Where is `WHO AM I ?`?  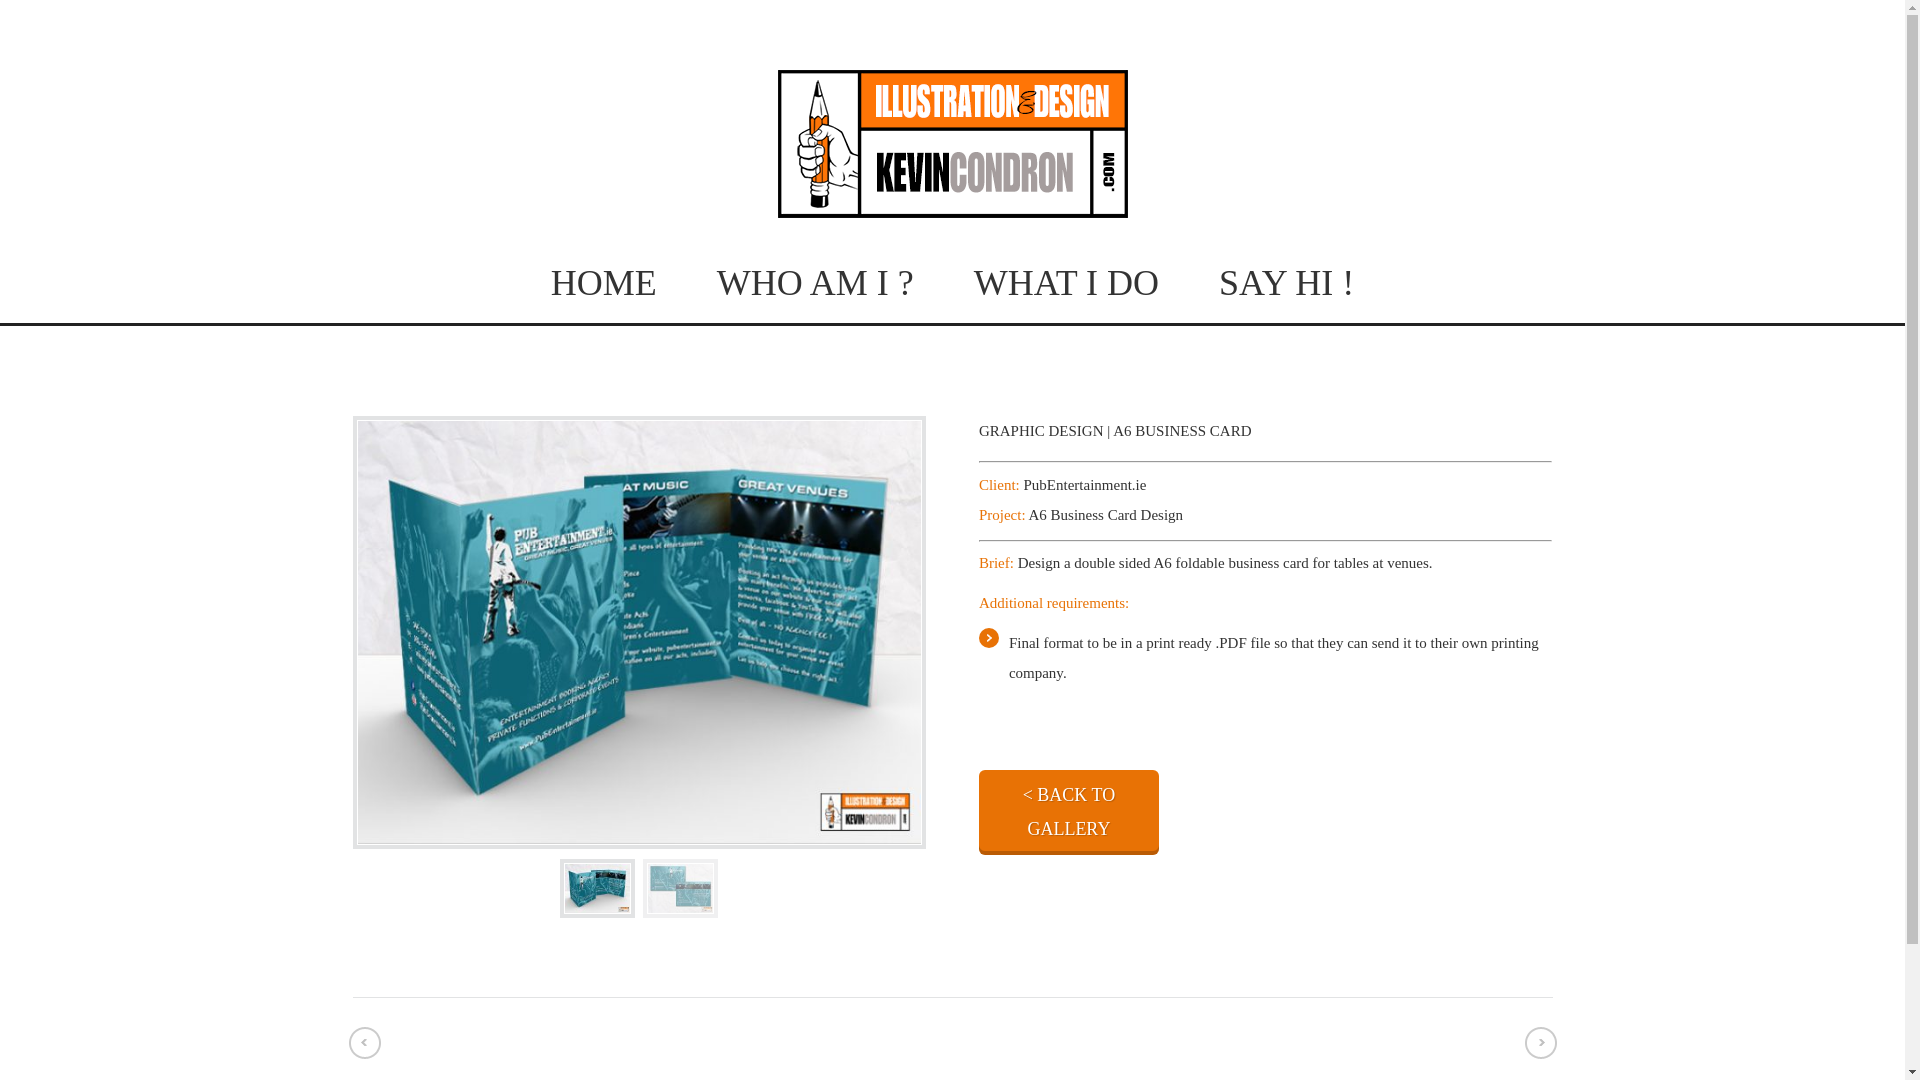
WHO AM I ? is located at coordinates (814, 282).